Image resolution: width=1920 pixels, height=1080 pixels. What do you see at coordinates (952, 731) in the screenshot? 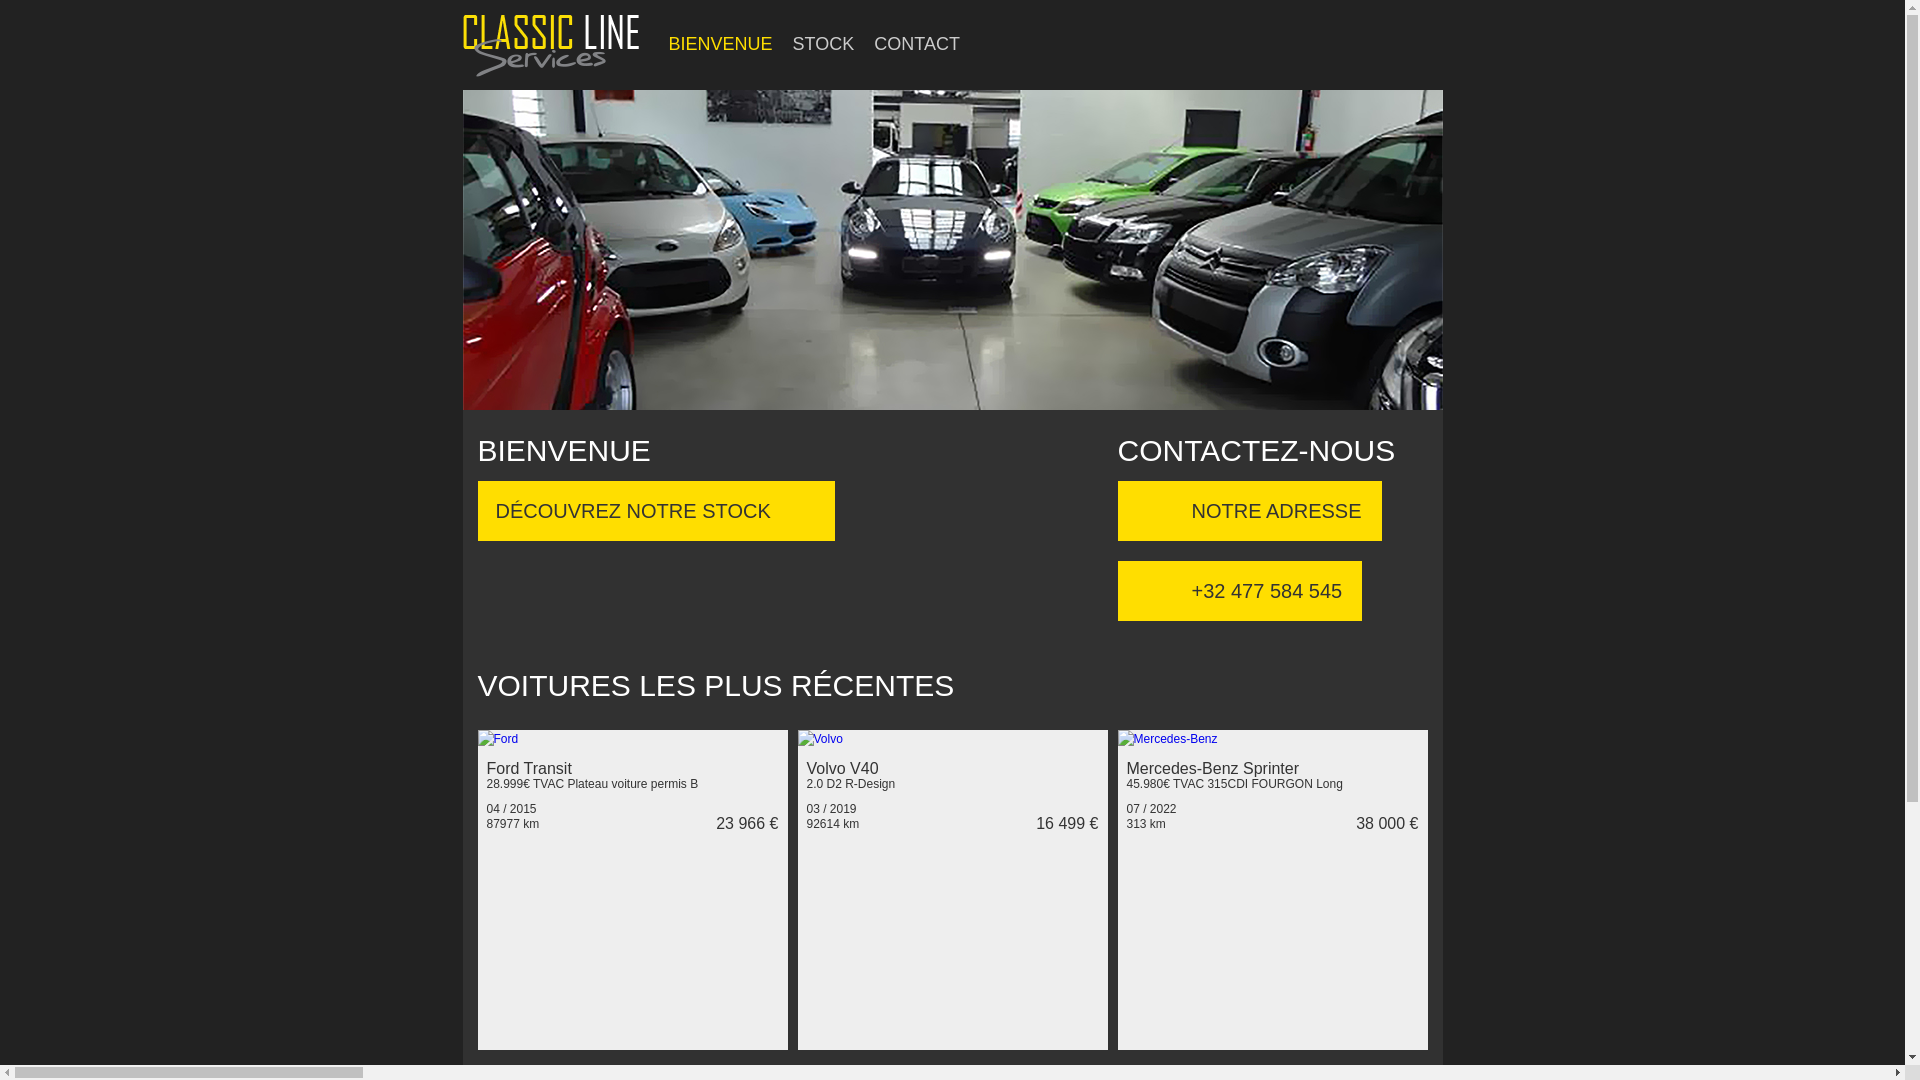
I see `UTILITAIRES` at bounding box center [952, 731].